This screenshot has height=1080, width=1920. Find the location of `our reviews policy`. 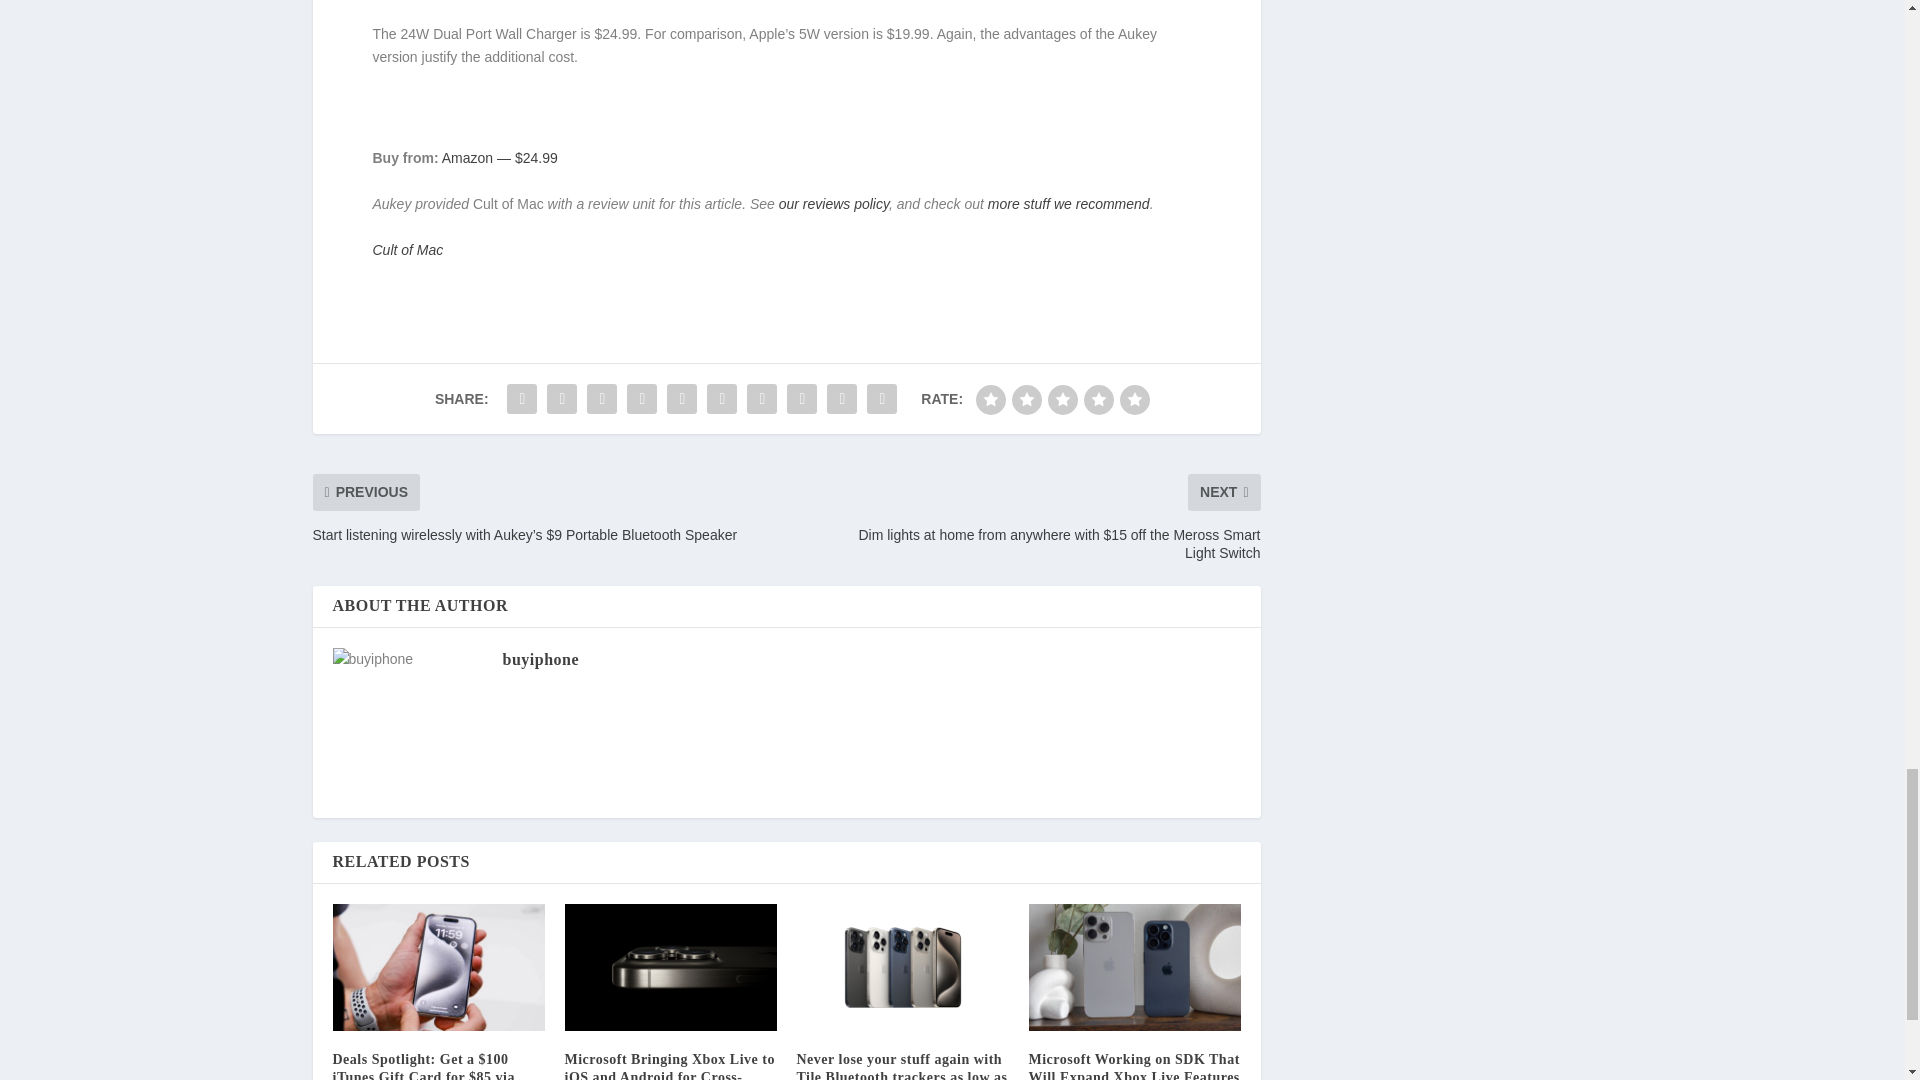

our reviews policy is located at coordinates (834, 203).